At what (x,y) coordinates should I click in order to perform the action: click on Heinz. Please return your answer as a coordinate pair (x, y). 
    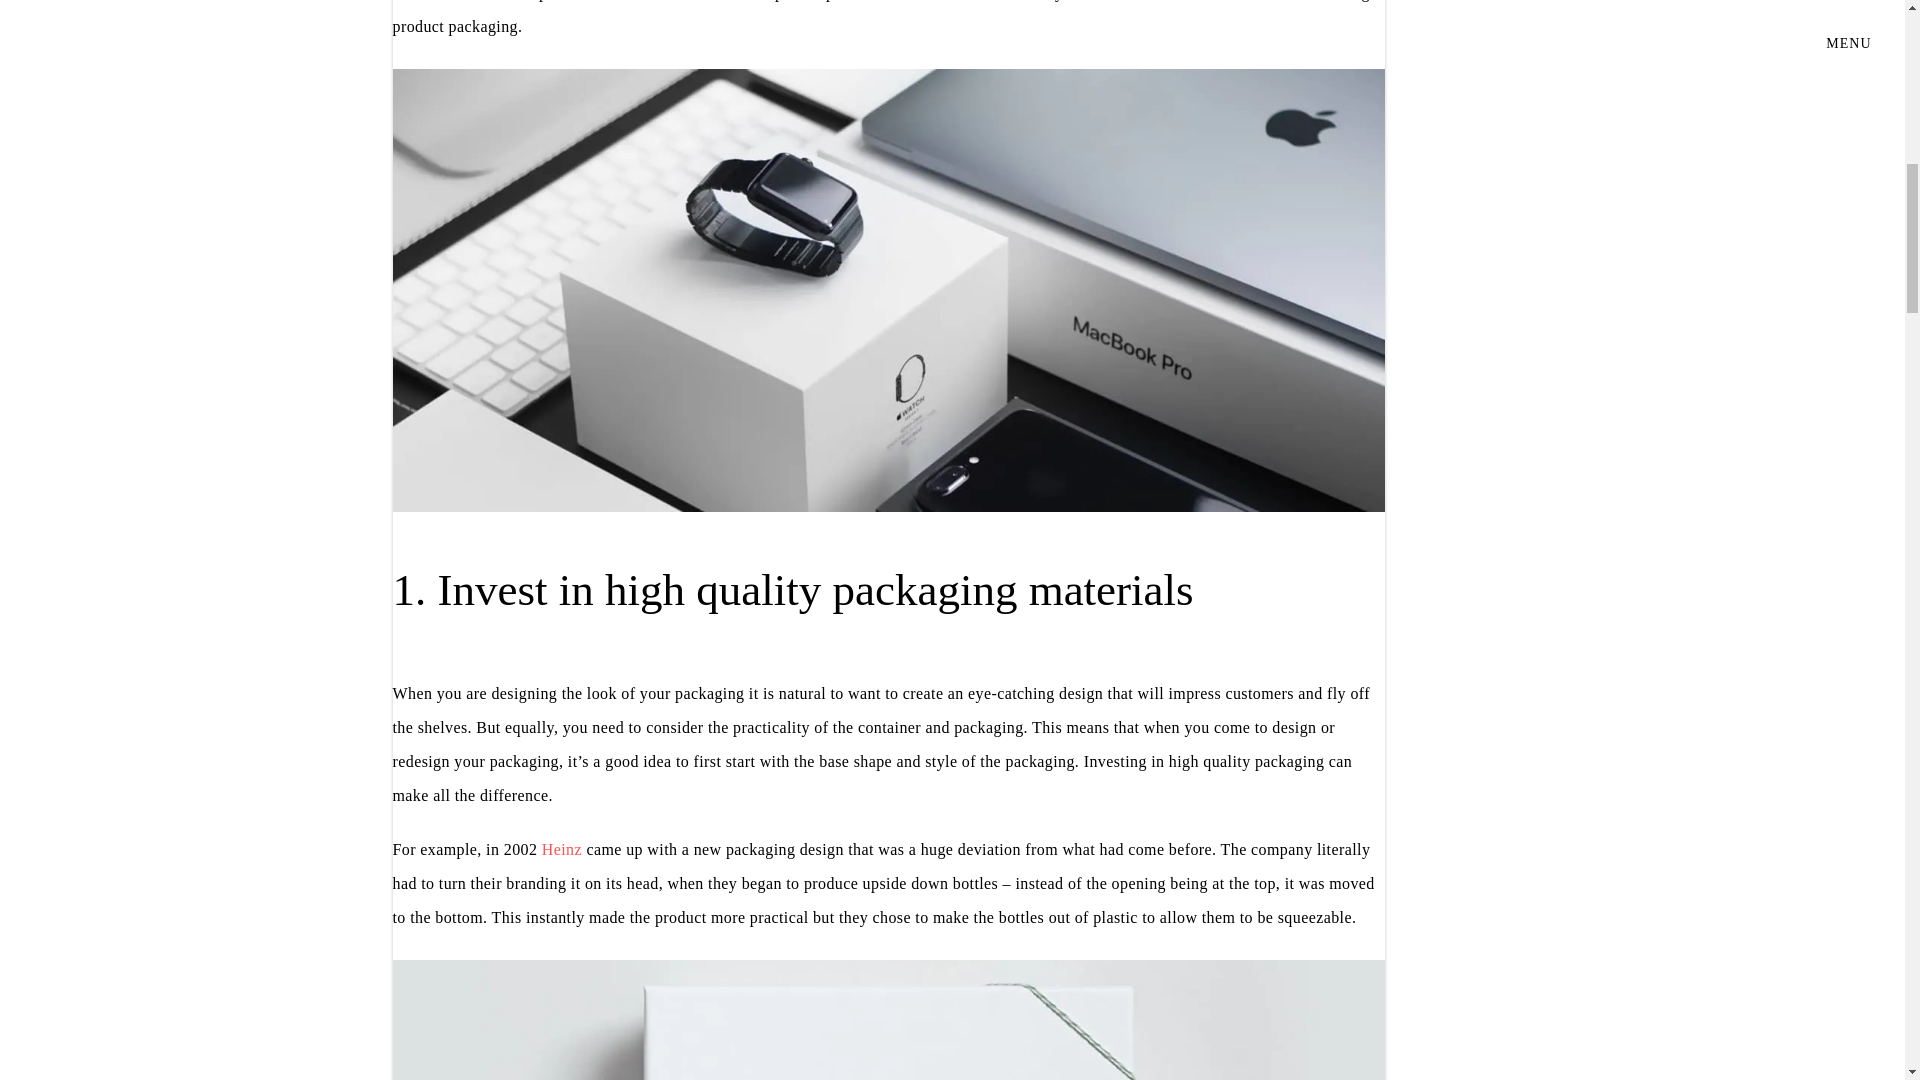
    Looking at the image, I should click on (561, 849).